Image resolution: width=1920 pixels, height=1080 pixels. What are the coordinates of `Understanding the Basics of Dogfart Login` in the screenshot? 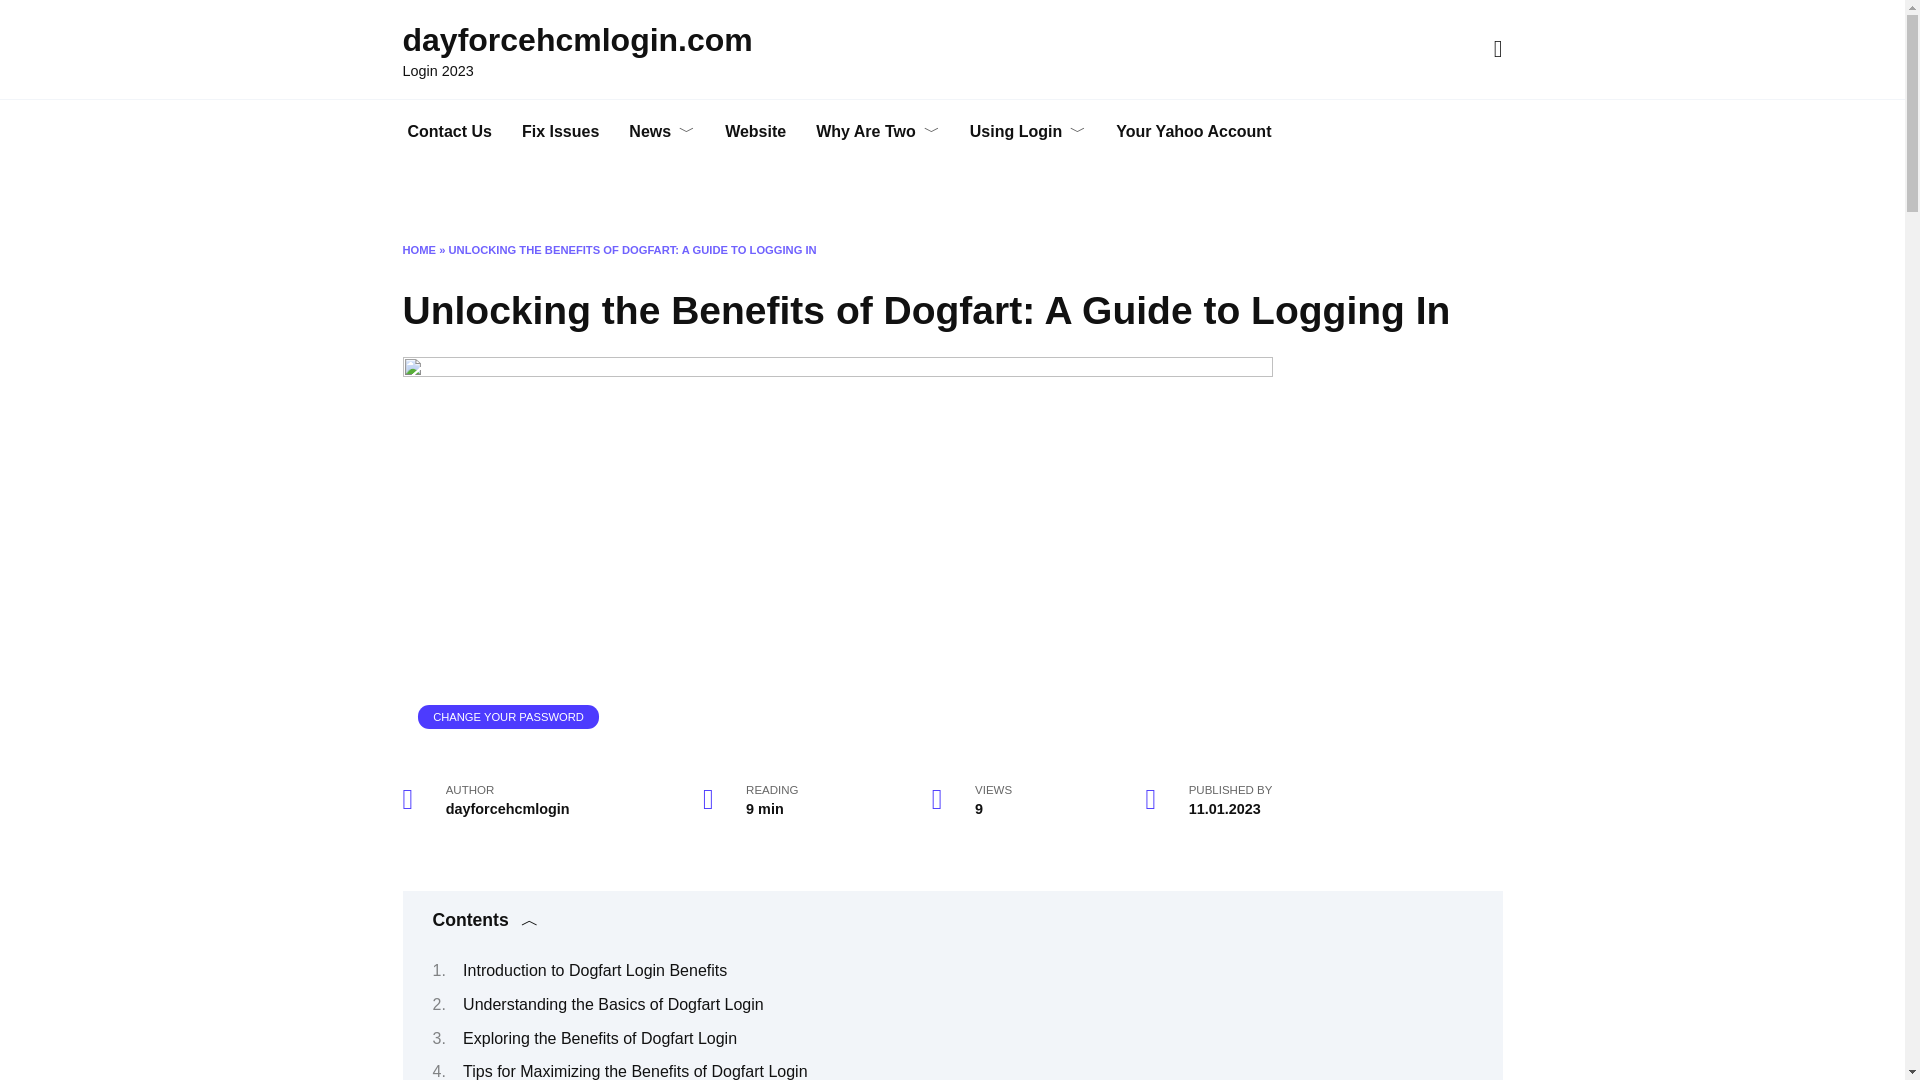 It's located at (613, 1004).